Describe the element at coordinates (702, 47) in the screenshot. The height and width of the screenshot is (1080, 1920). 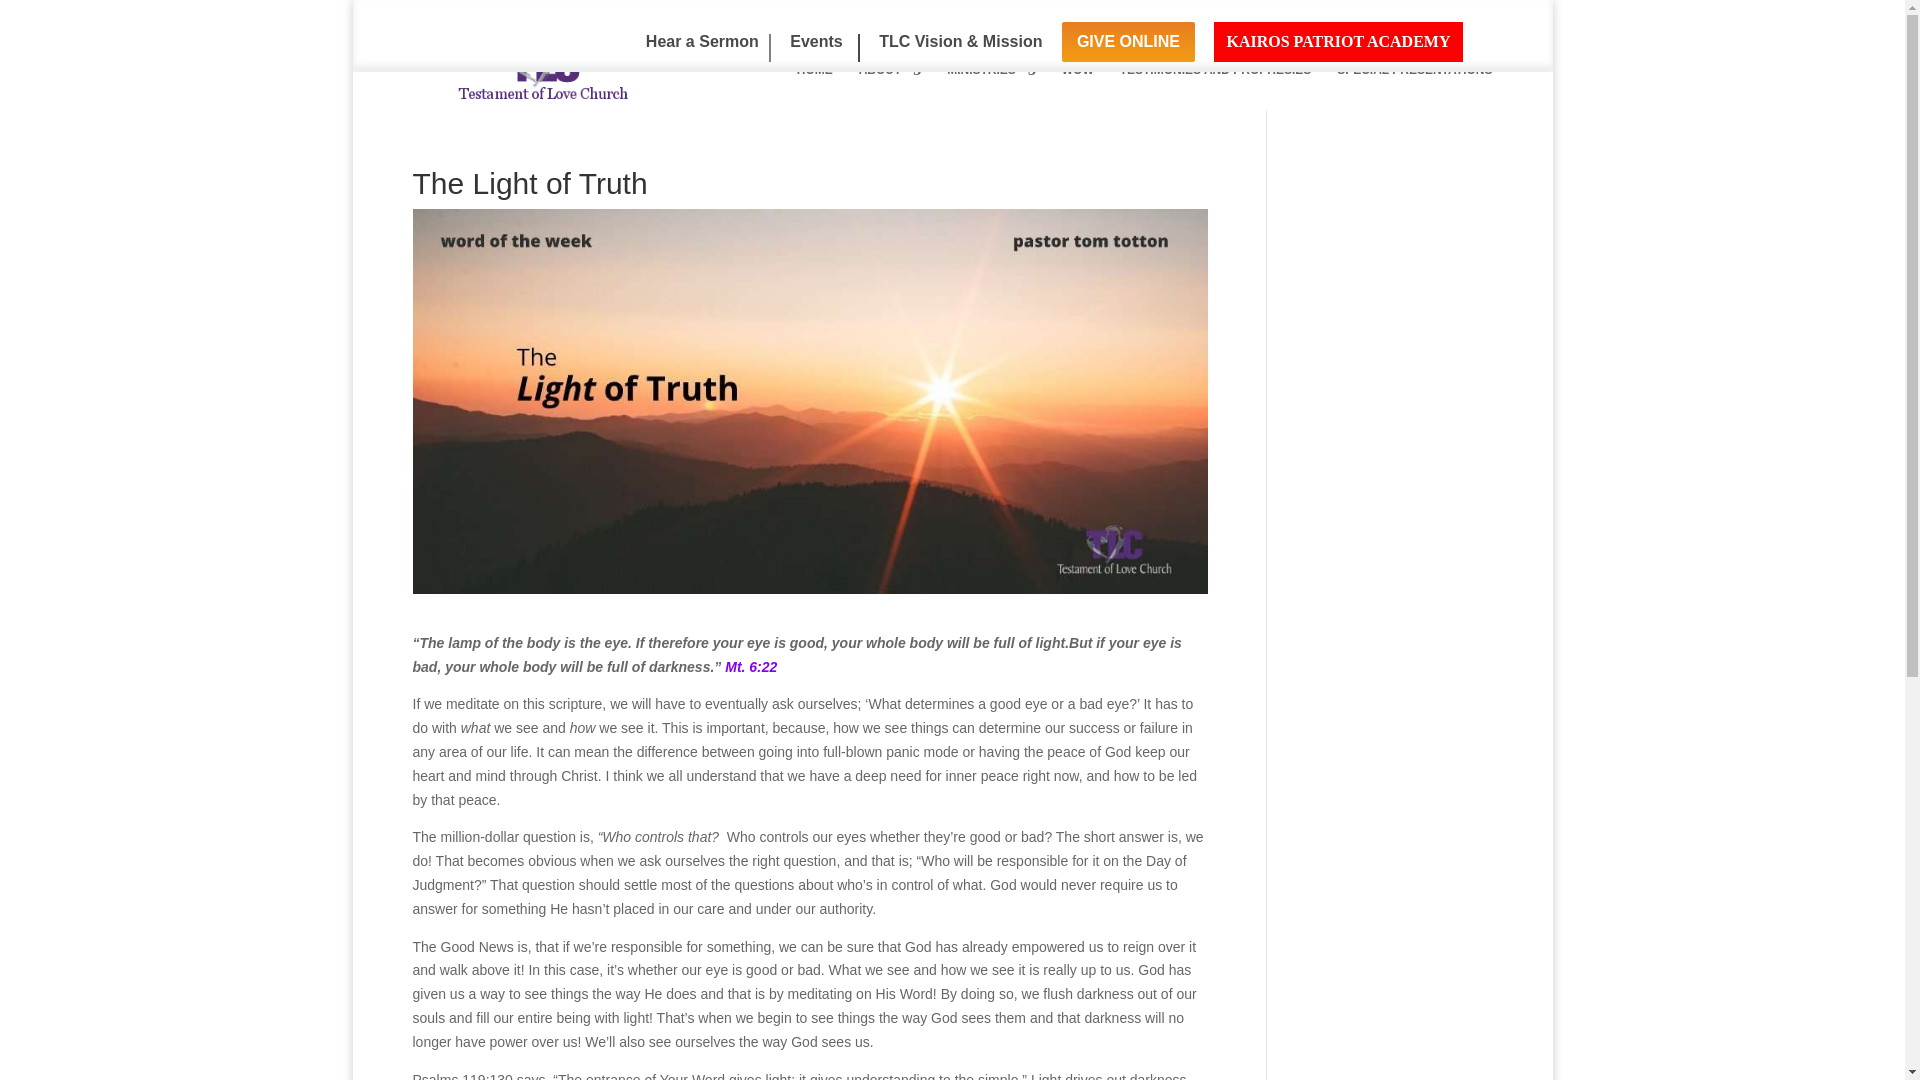
I see `Hear a Sermon` at that location.